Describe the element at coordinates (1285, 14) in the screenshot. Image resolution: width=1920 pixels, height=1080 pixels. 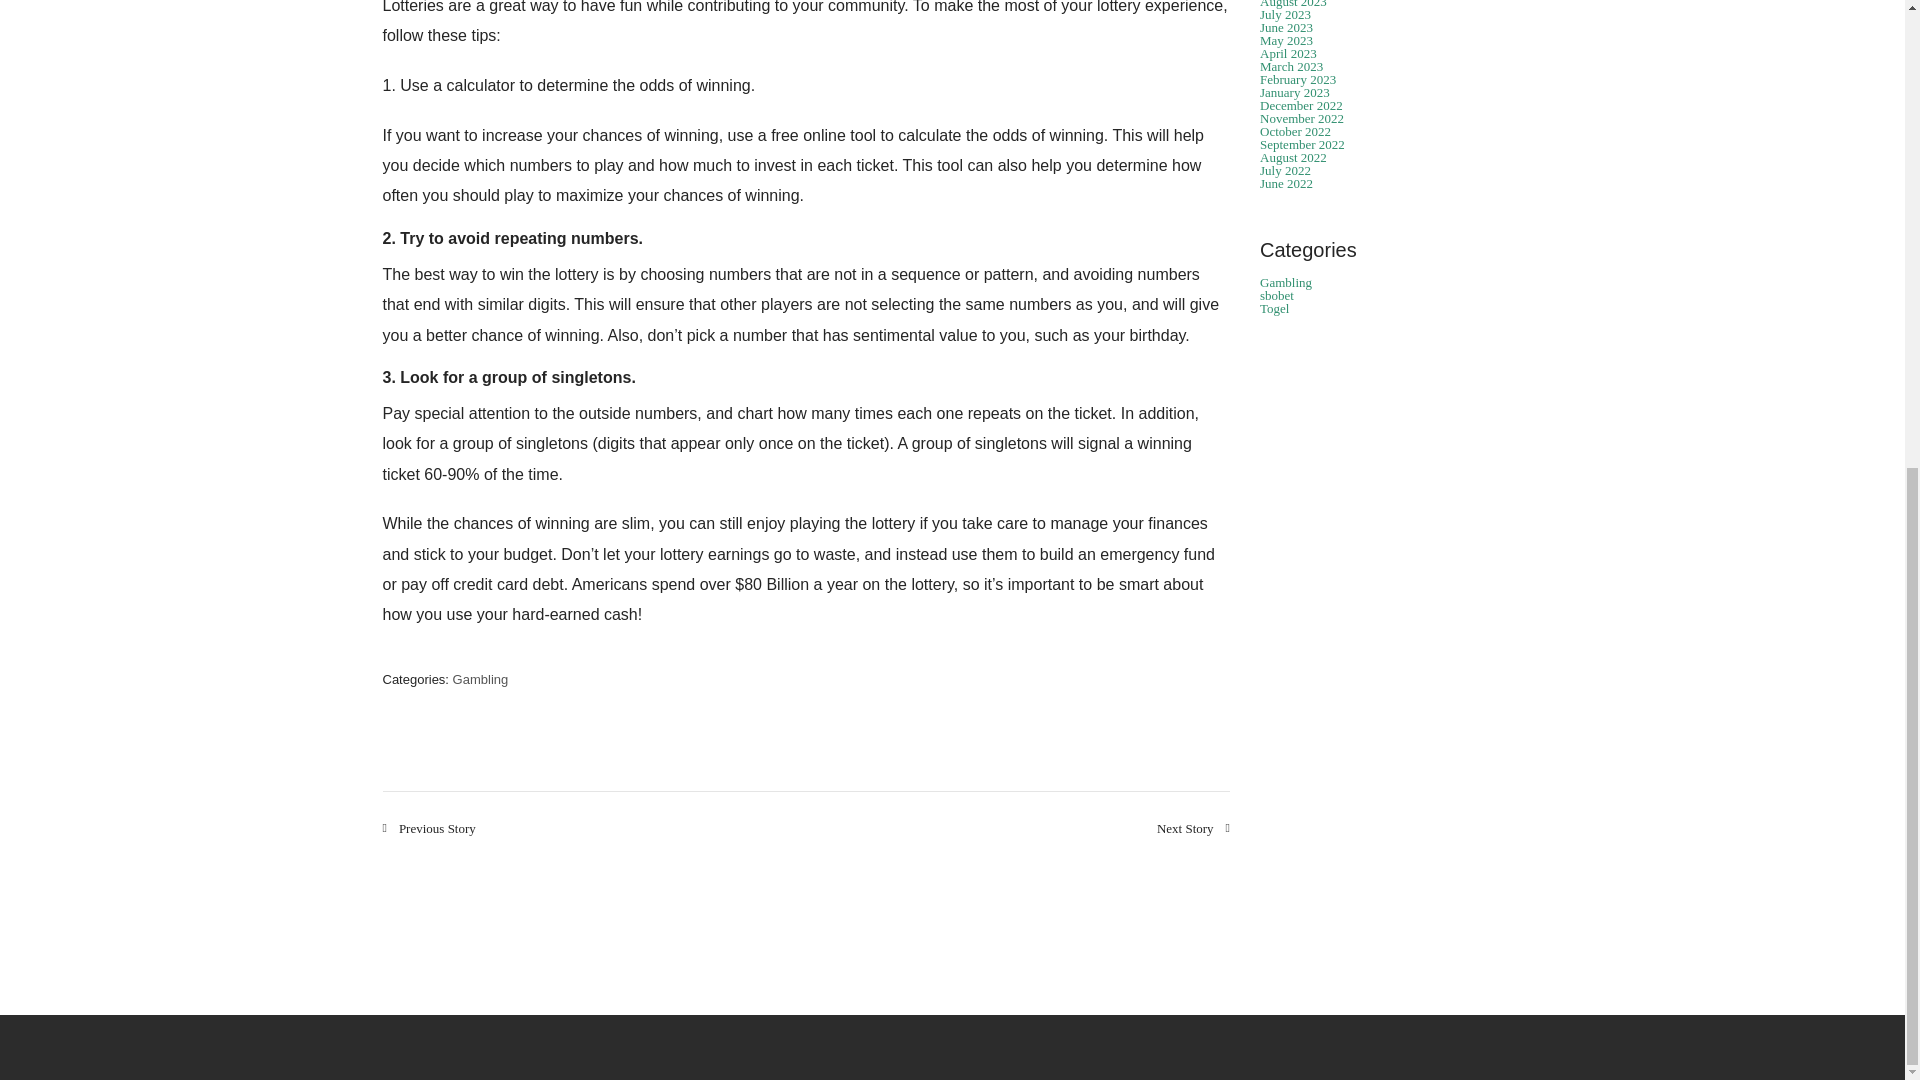
I see `July 2023` at that location.